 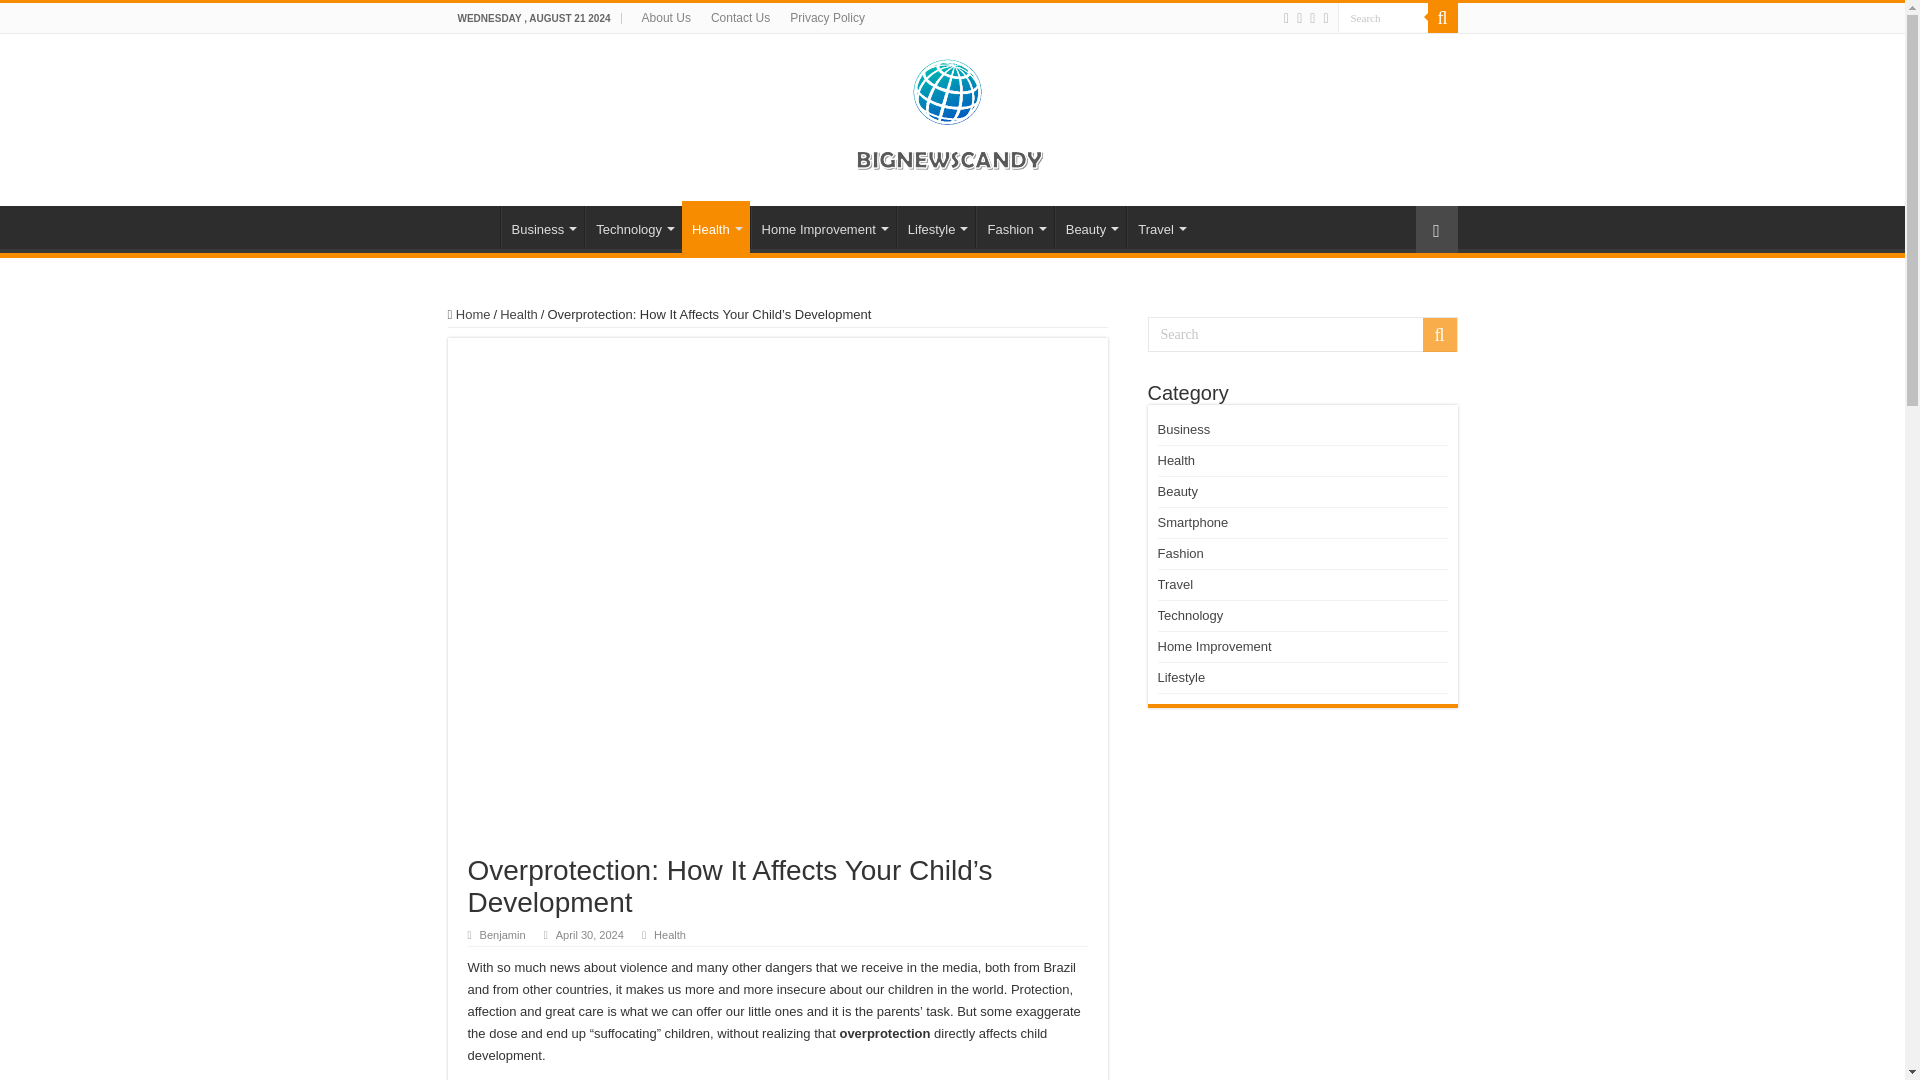 I want to click on Technology, so click(x=633, y=227).